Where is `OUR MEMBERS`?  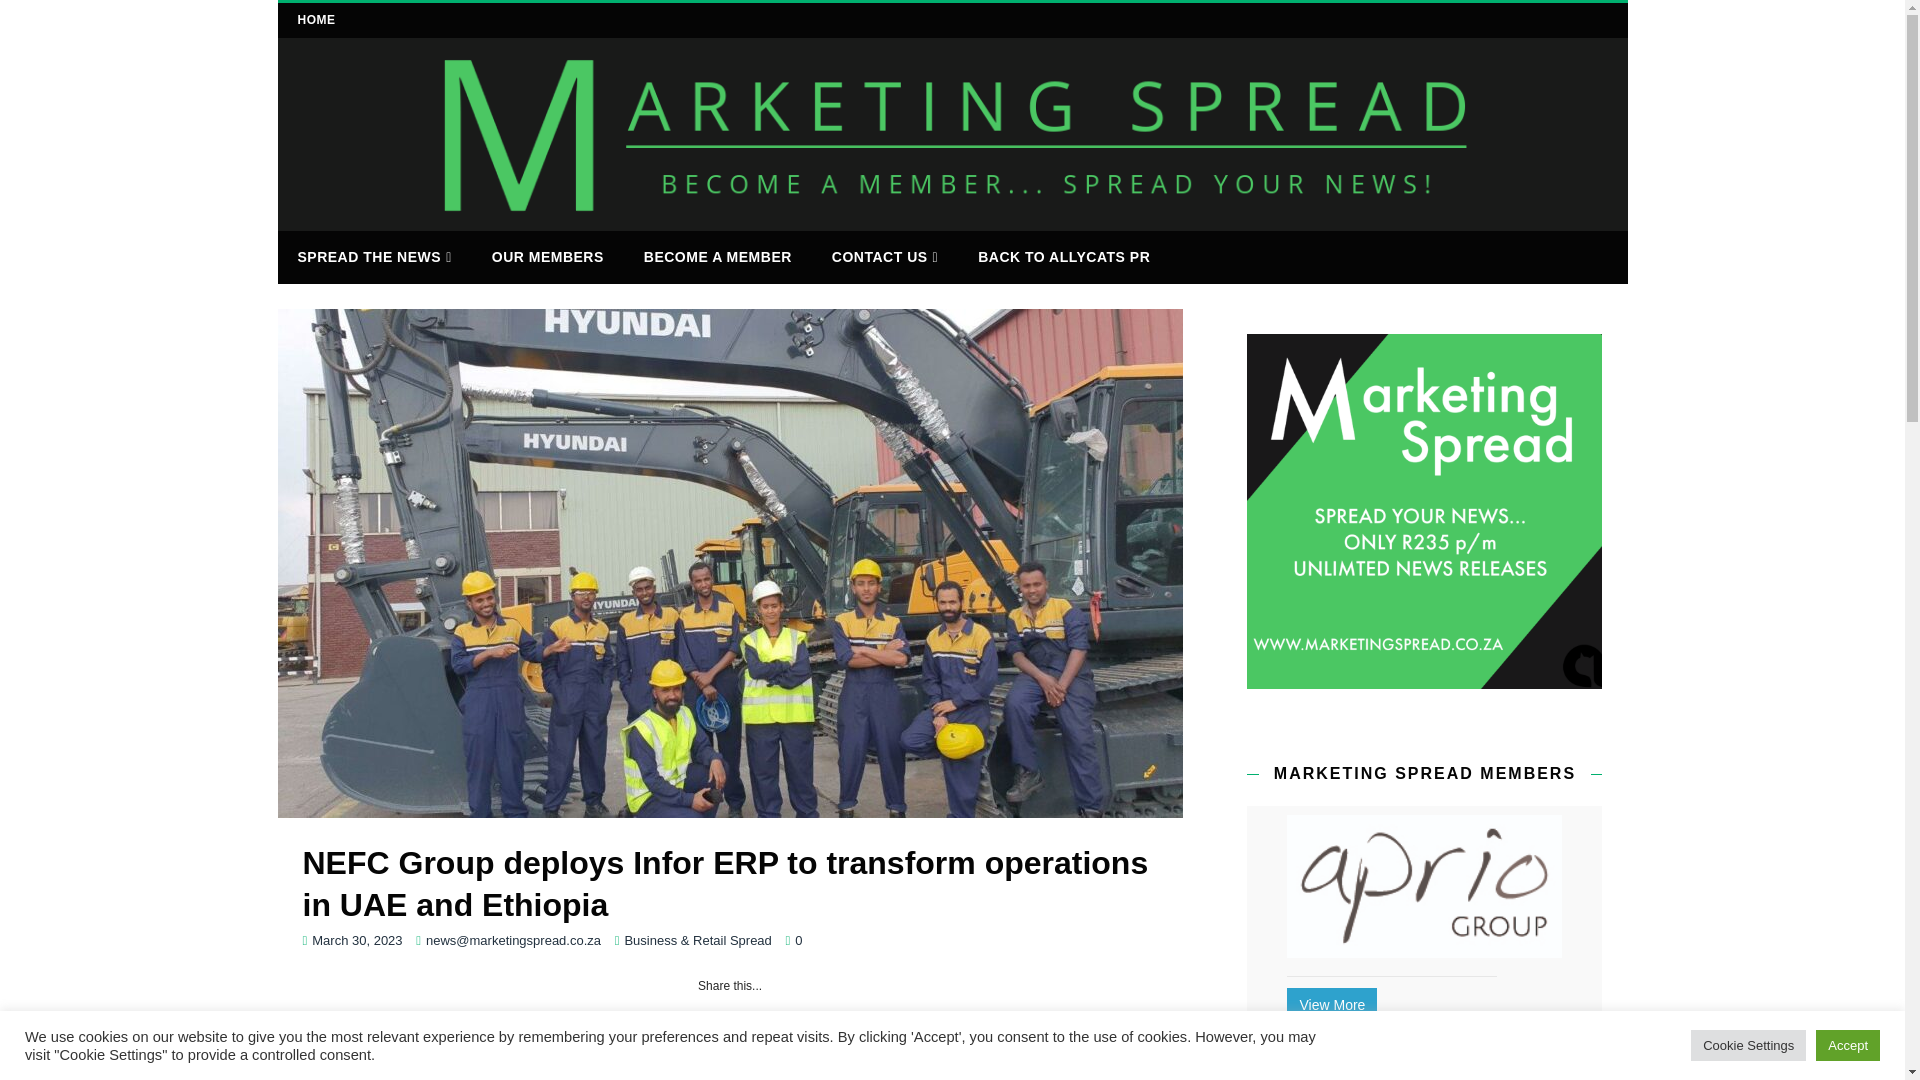
OUR MEMBERS is located at coordinates (548, 256).